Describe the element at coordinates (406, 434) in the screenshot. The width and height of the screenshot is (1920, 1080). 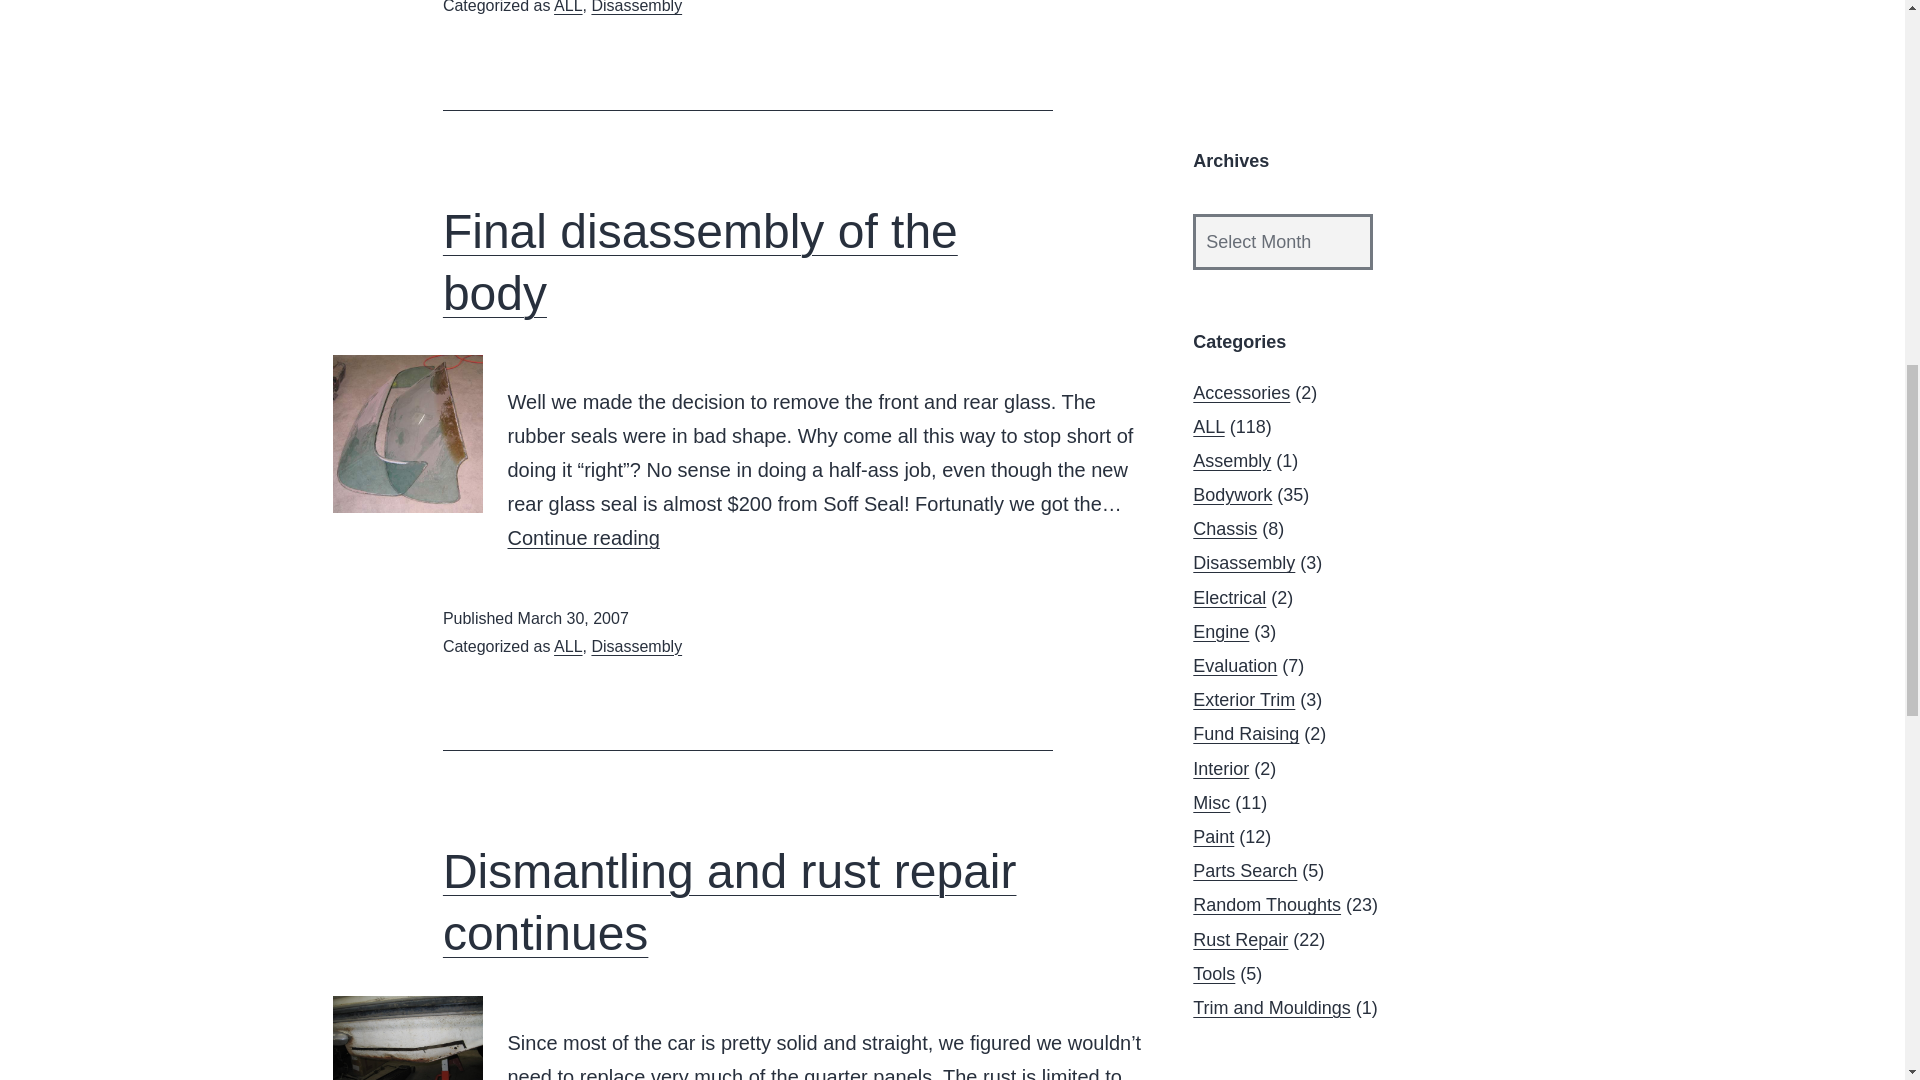
I see `Front and rear windsheilds for the ` at that location.